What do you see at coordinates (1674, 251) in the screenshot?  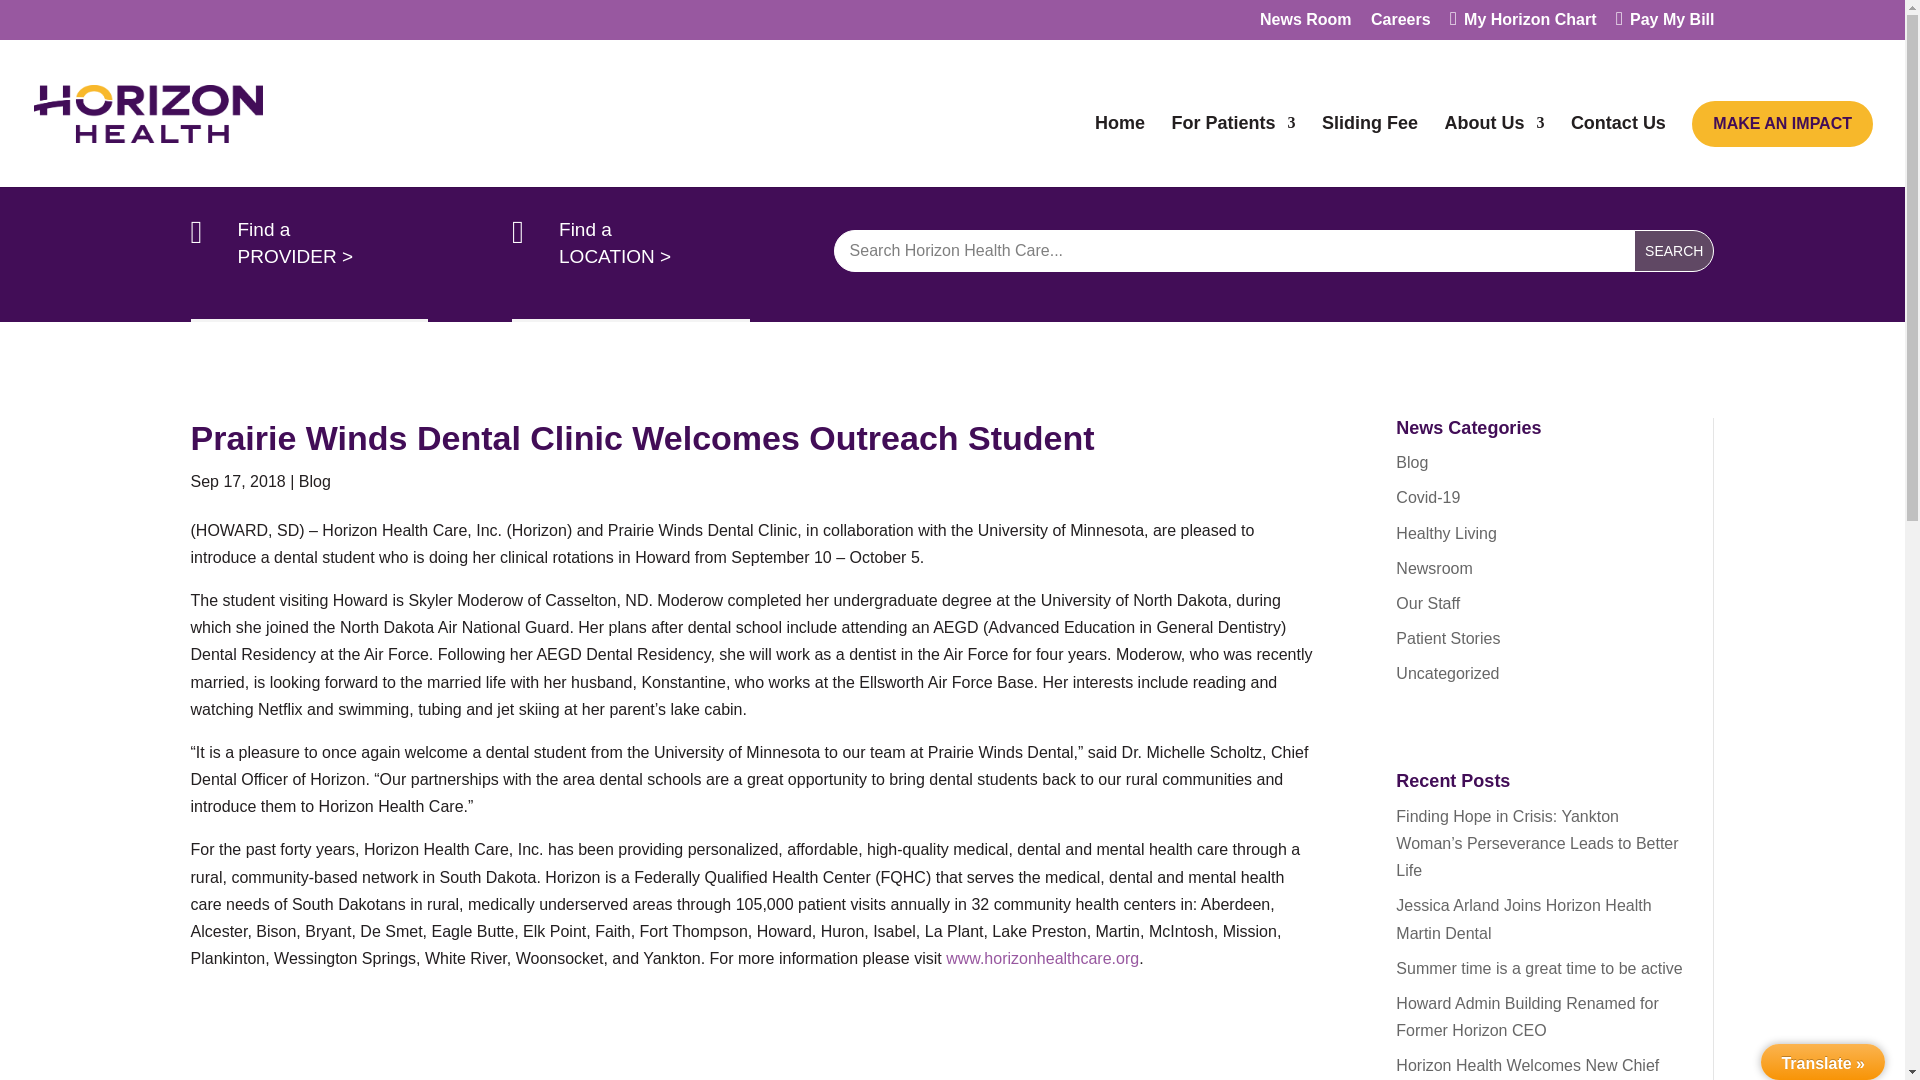 I see `Search` at bounding box center [1674, 251].